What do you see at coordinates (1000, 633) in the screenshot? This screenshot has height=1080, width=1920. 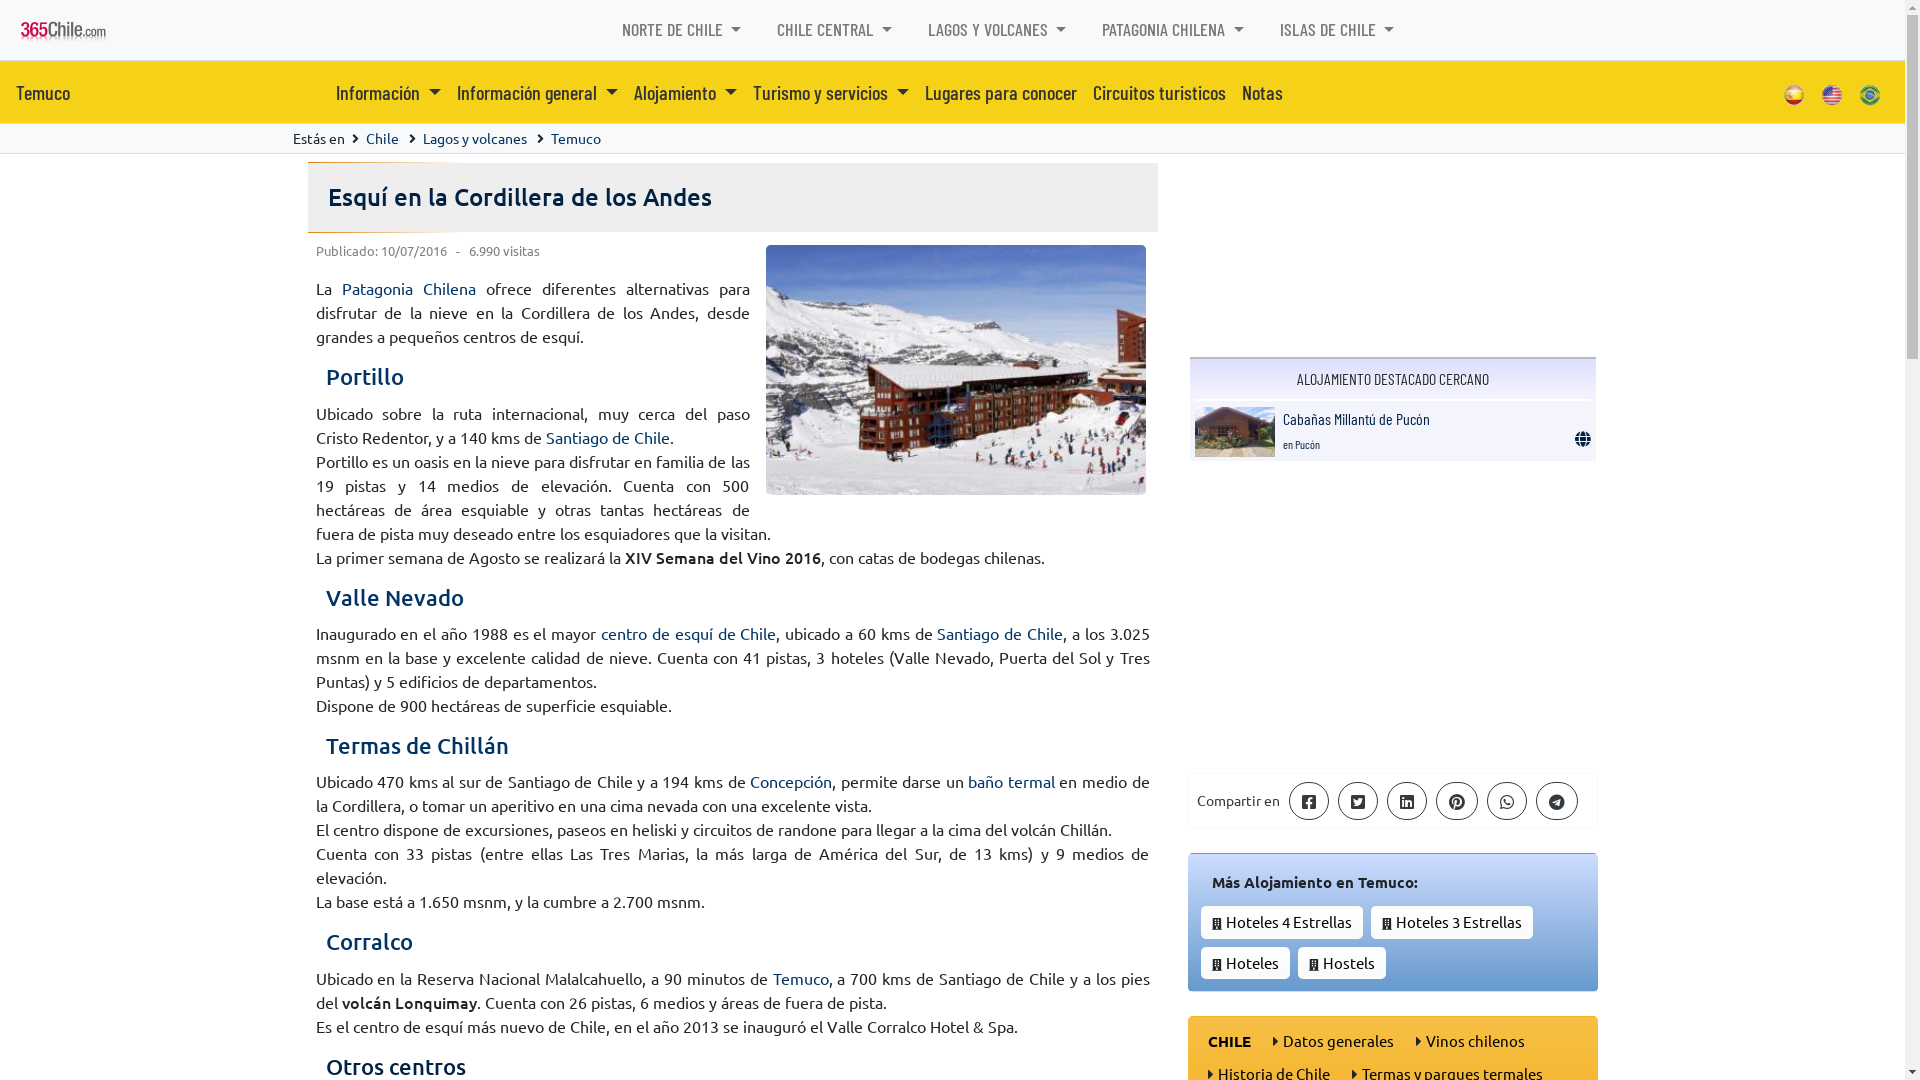 I see `Santiago de Chile` at bounding box center [1000, 633].